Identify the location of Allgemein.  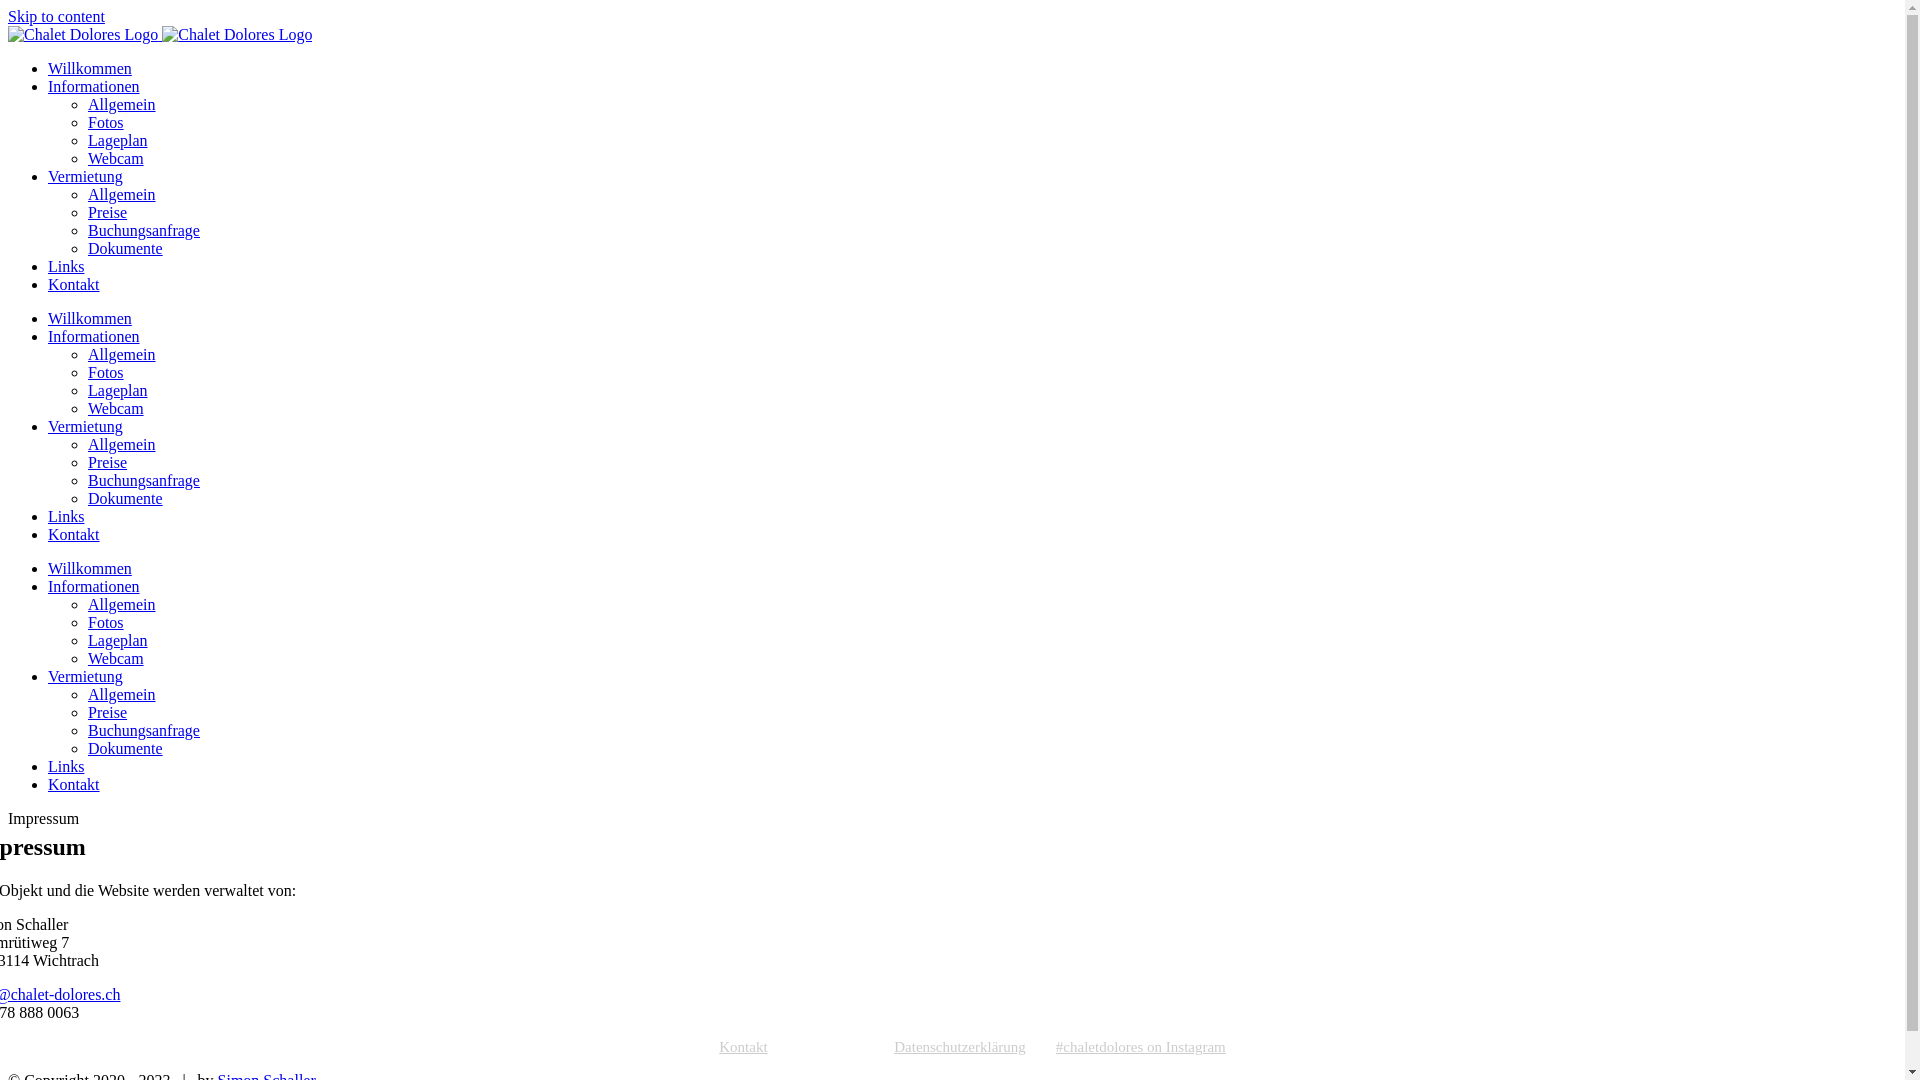
(122, 694).